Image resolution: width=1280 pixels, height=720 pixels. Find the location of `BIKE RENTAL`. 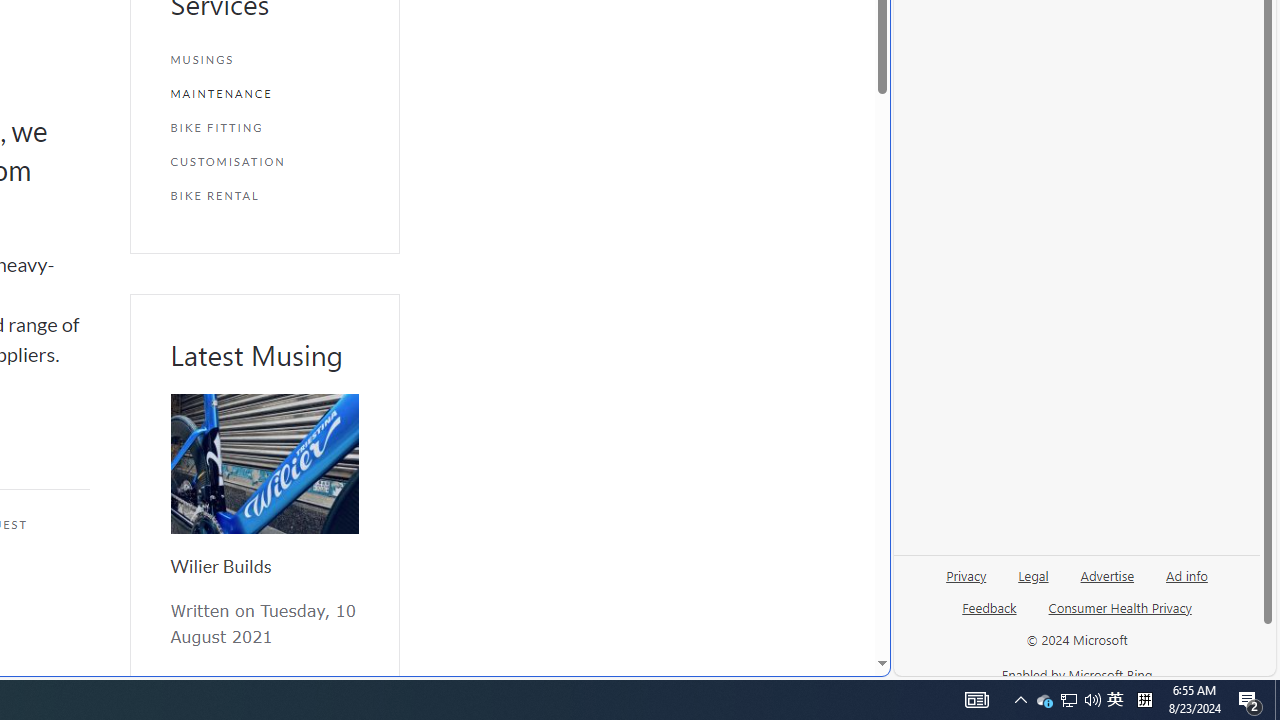

BIKE RENTAL is located at coordinates (264, 195).